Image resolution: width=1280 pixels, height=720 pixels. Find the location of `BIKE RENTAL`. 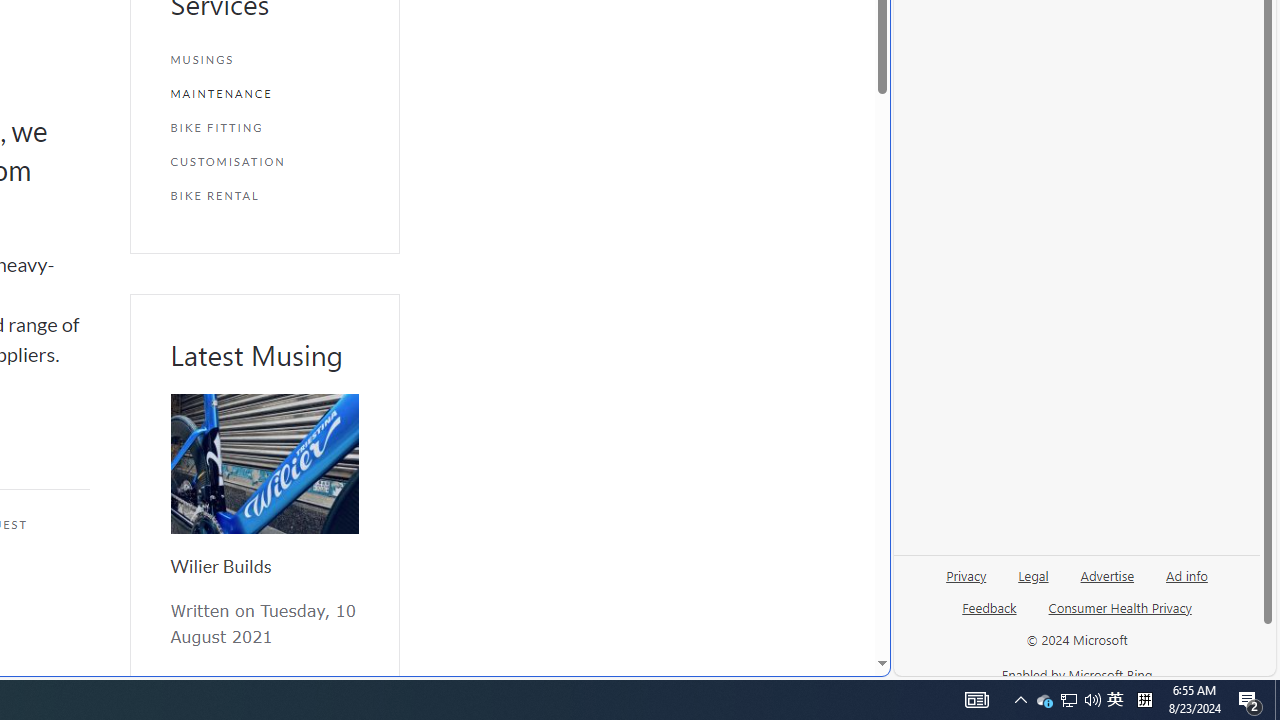

BIKE RENTAL is located at coordinates (264, 195).